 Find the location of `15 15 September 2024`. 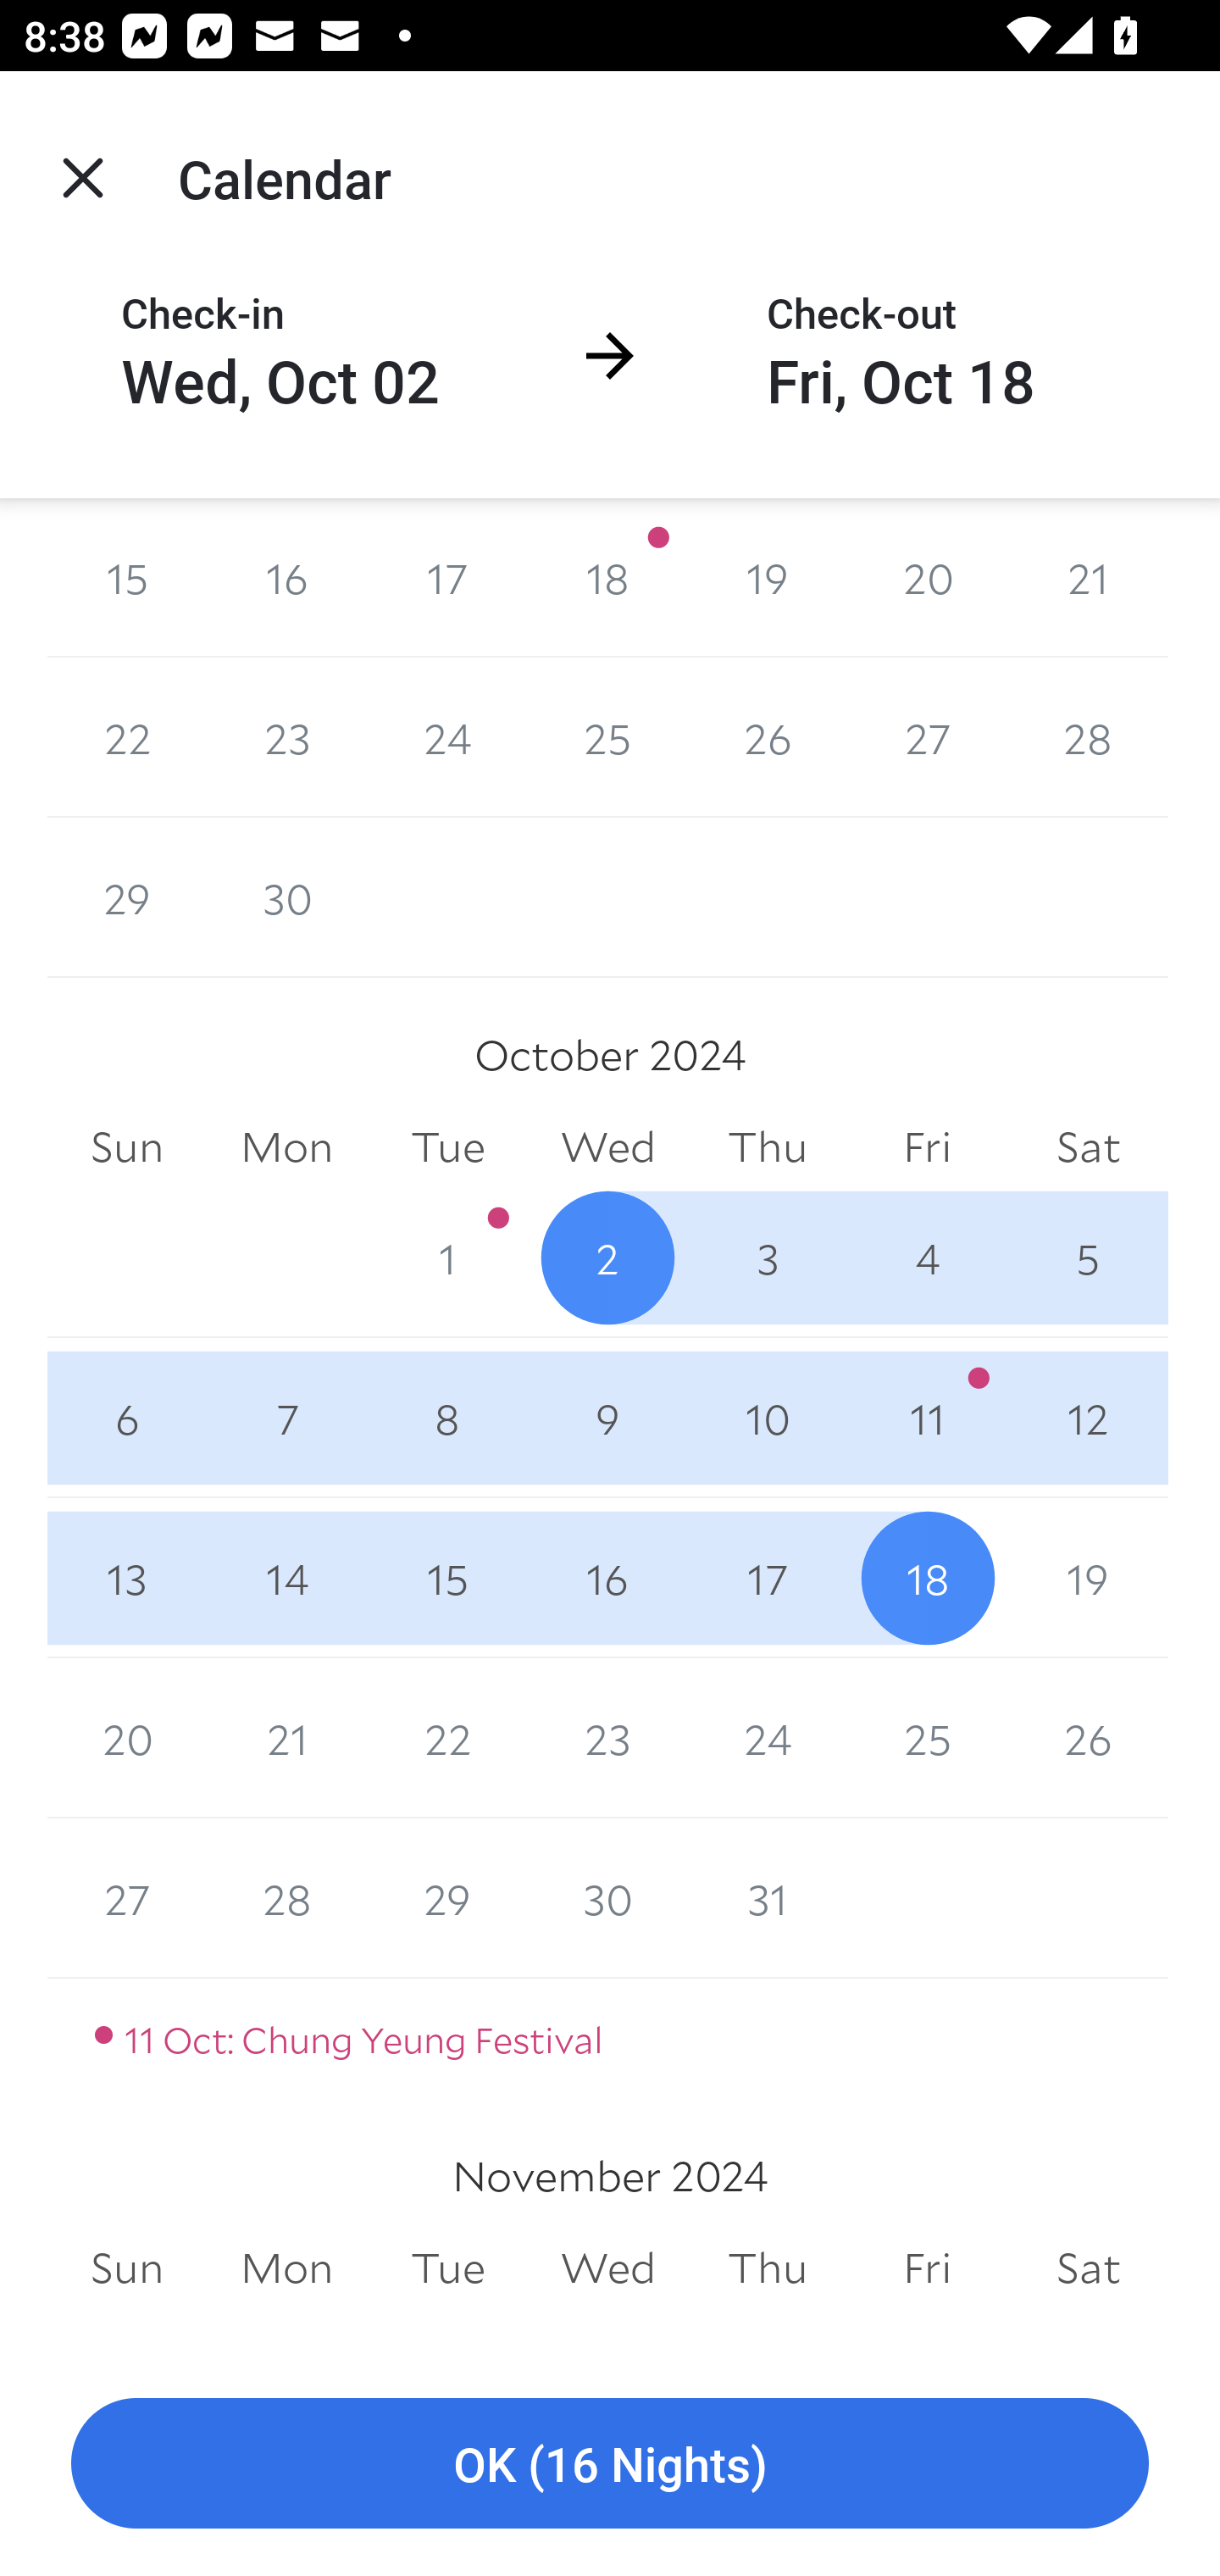

15 15 September 2024 is located at coordinates (127, 576).